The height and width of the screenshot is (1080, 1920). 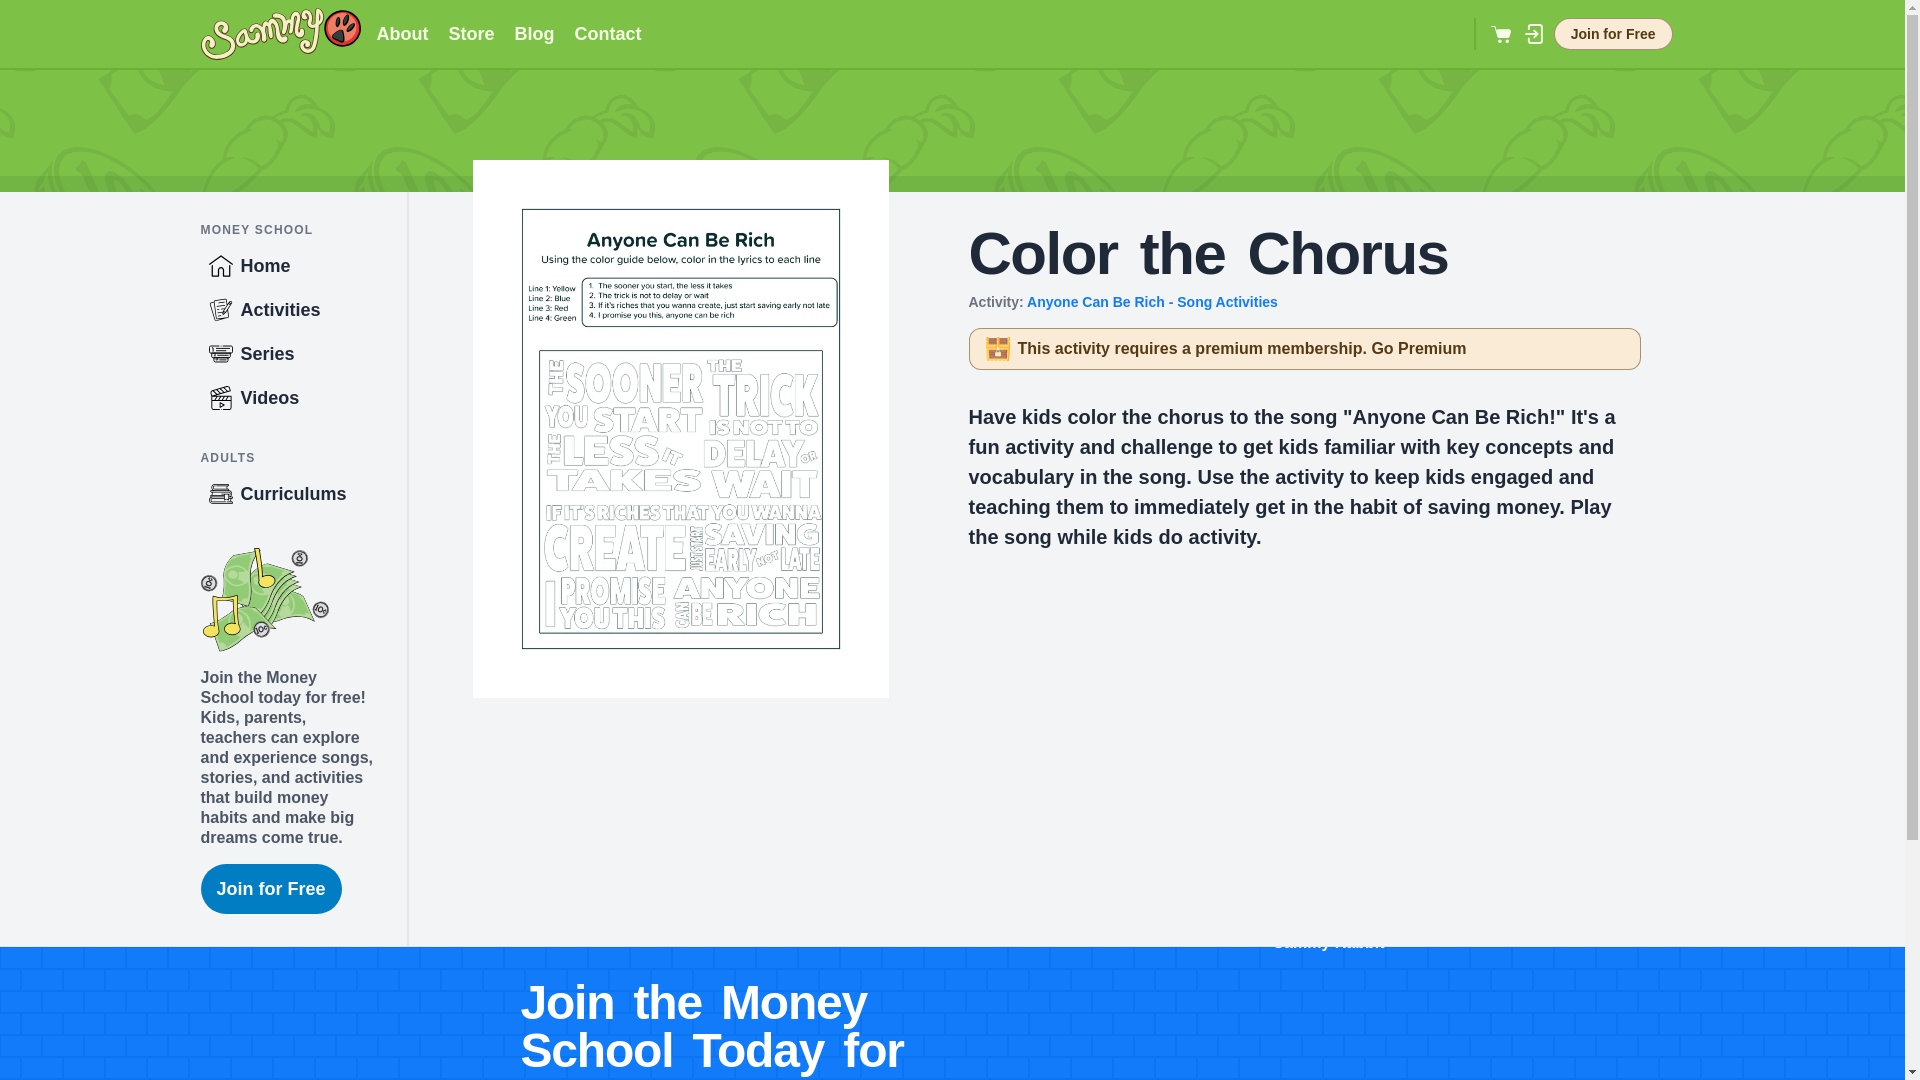 What do you see at coordinates (470, 34) in the screenshot?
I see `Store` at bounding box center [470, 34].